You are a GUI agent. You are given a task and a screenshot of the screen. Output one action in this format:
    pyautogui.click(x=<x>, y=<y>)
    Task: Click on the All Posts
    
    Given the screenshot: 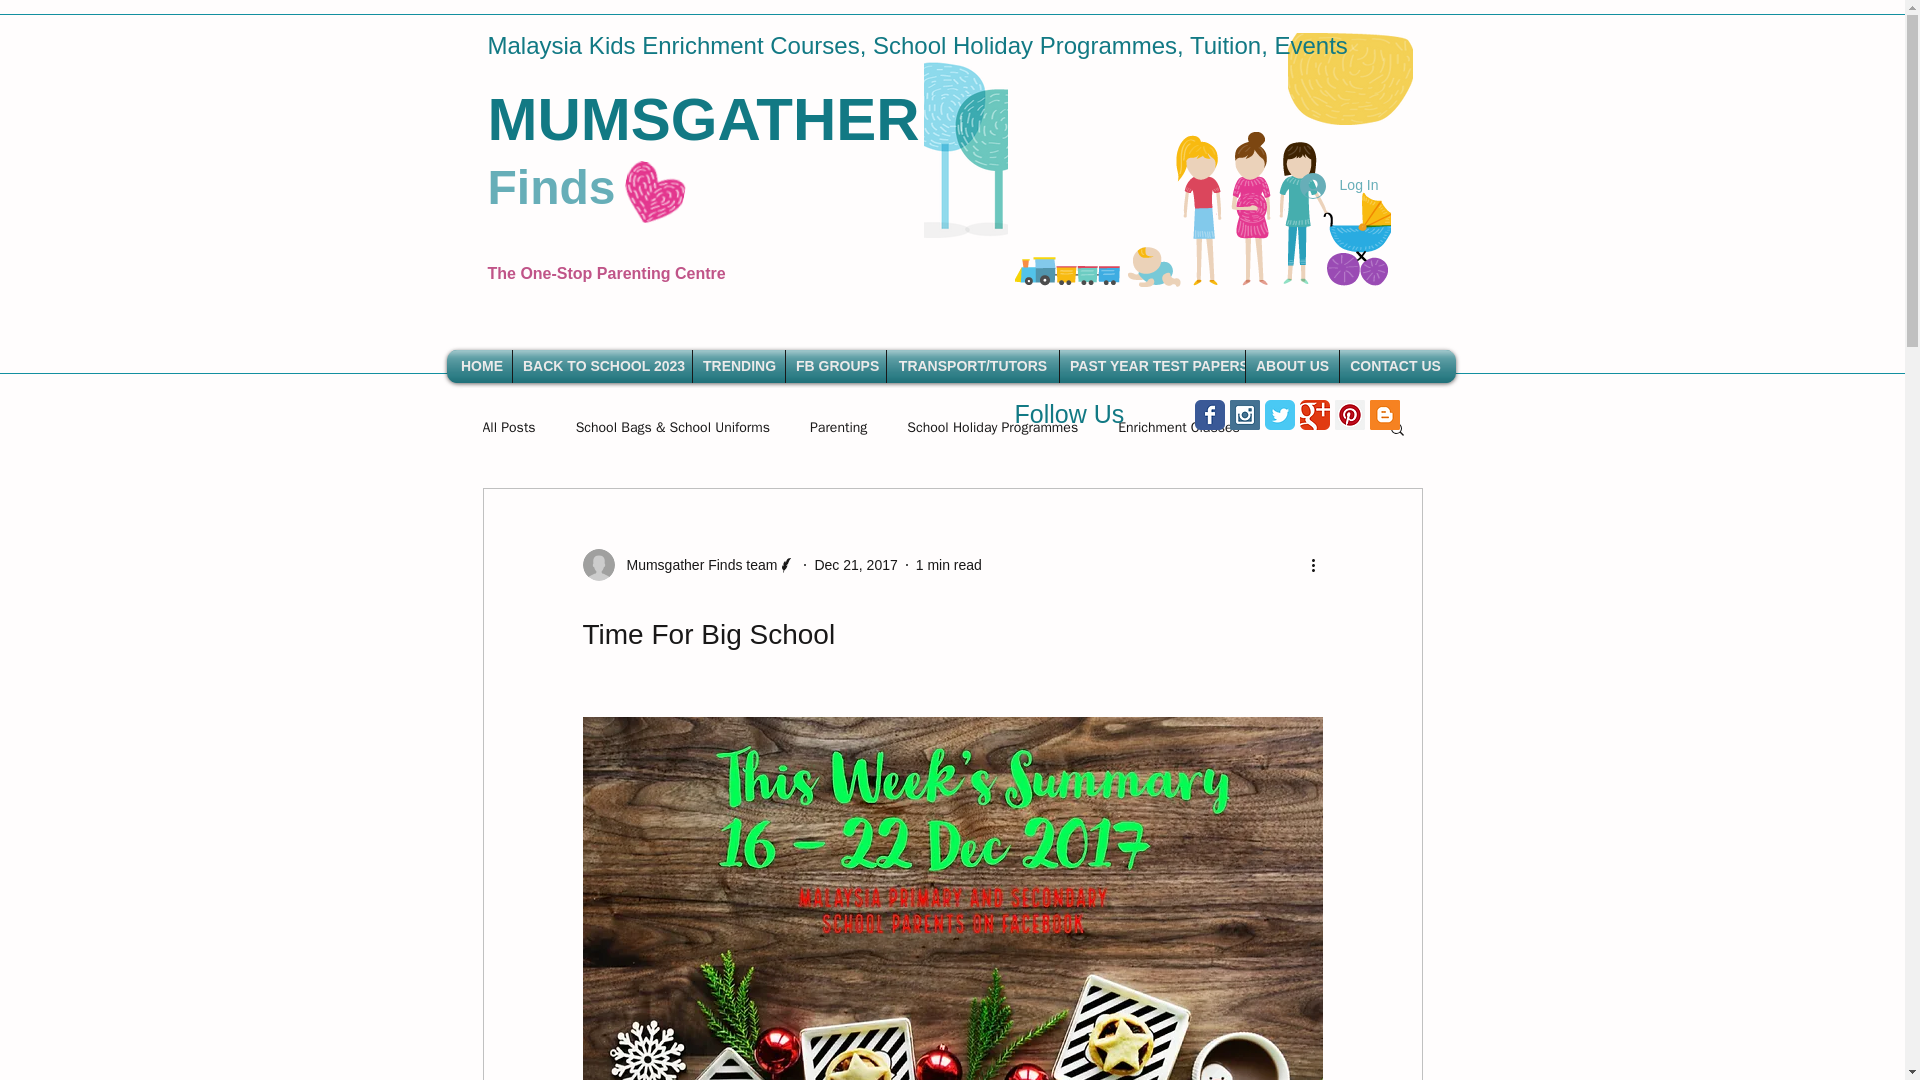 What is the action you would take?
    pyautogui.click(x=508, y=428)
    